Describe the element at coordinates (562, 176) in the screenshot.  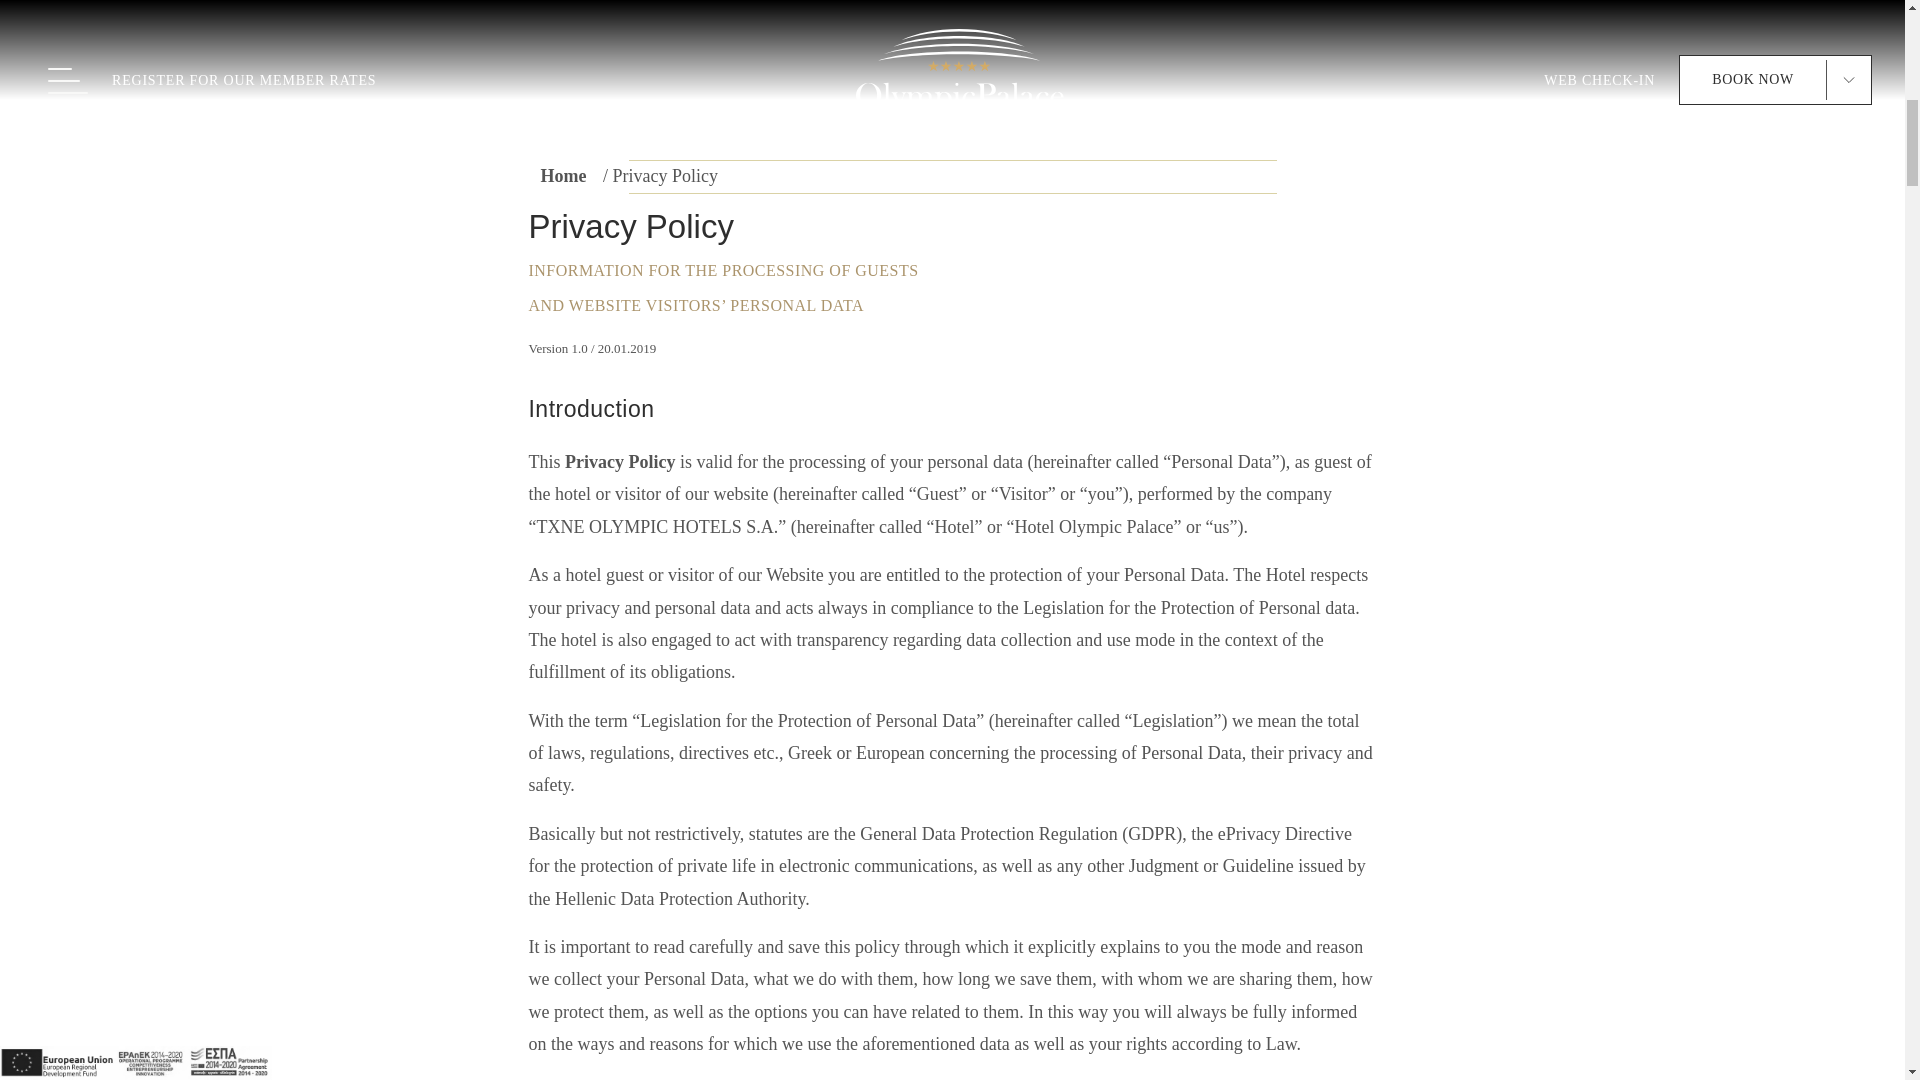
I see `Home` at that location.